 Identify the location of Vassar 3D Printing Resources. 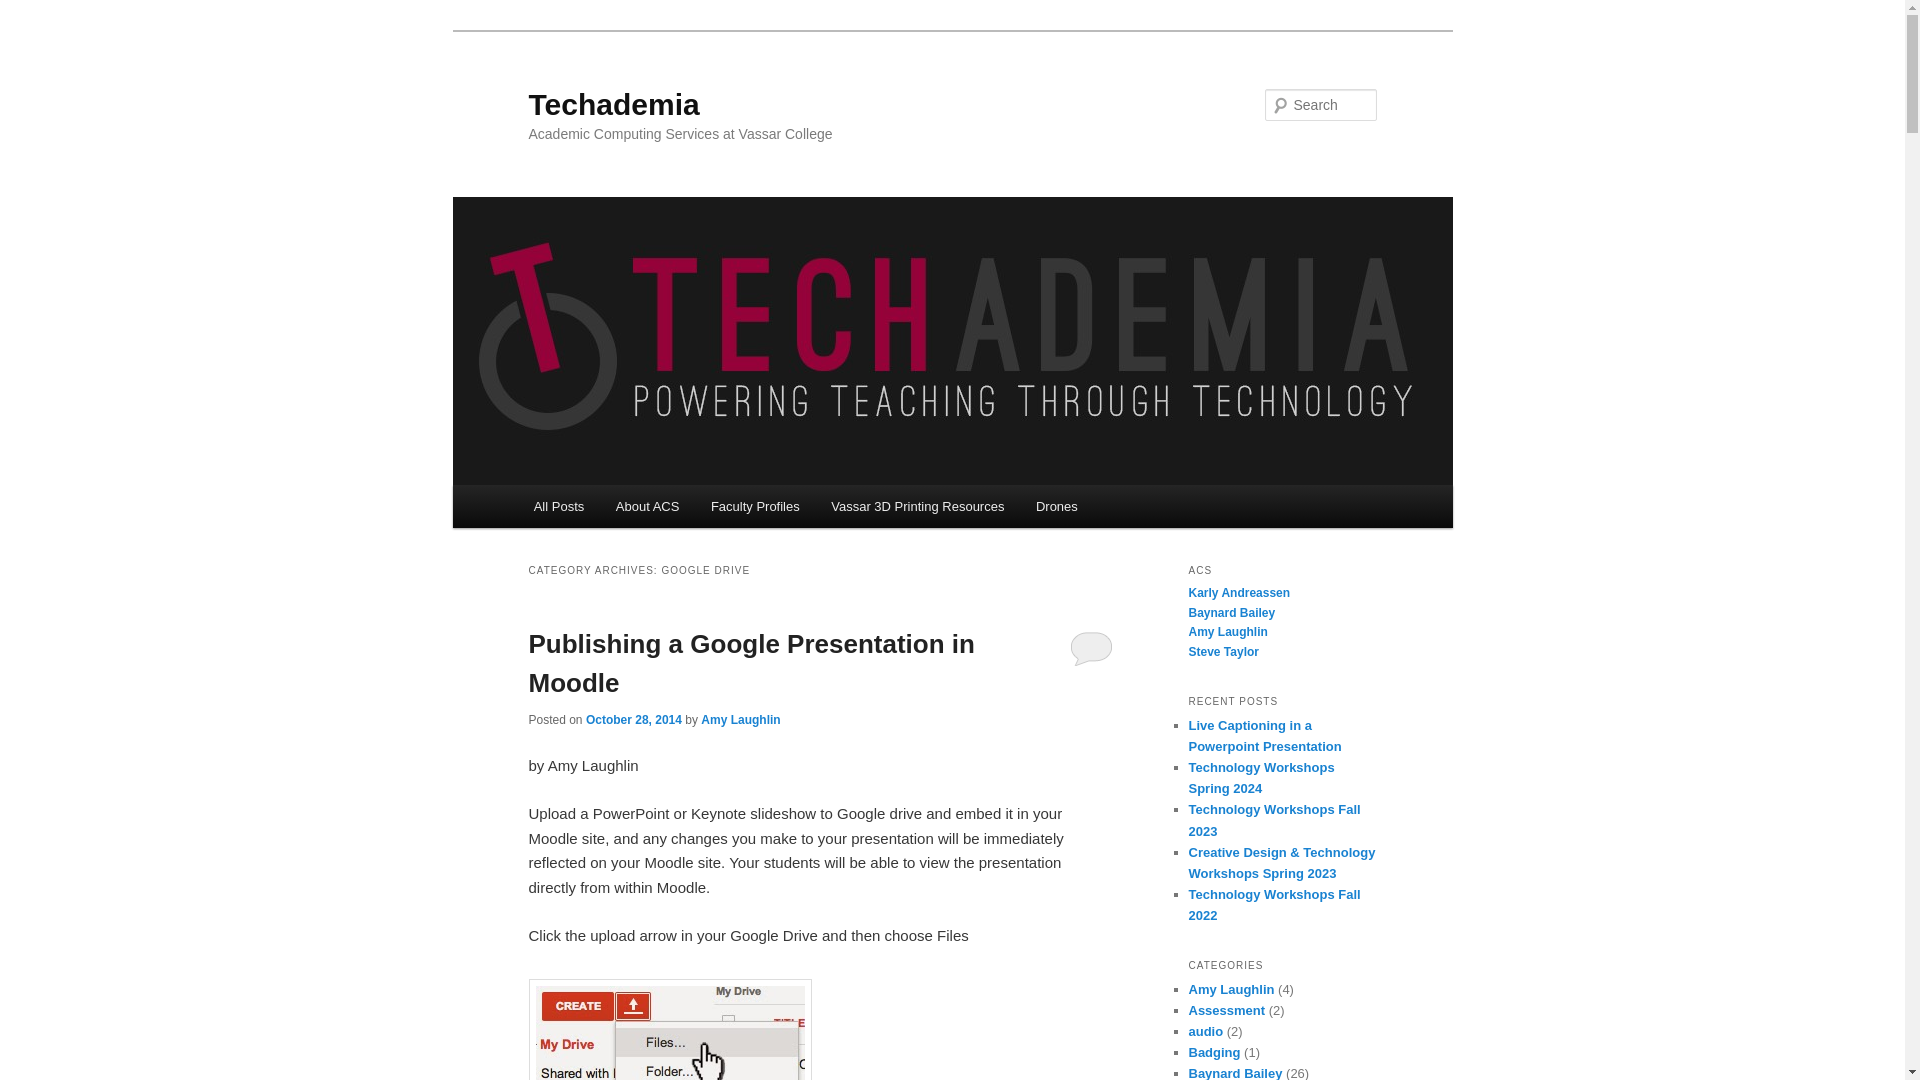
(918, 506).